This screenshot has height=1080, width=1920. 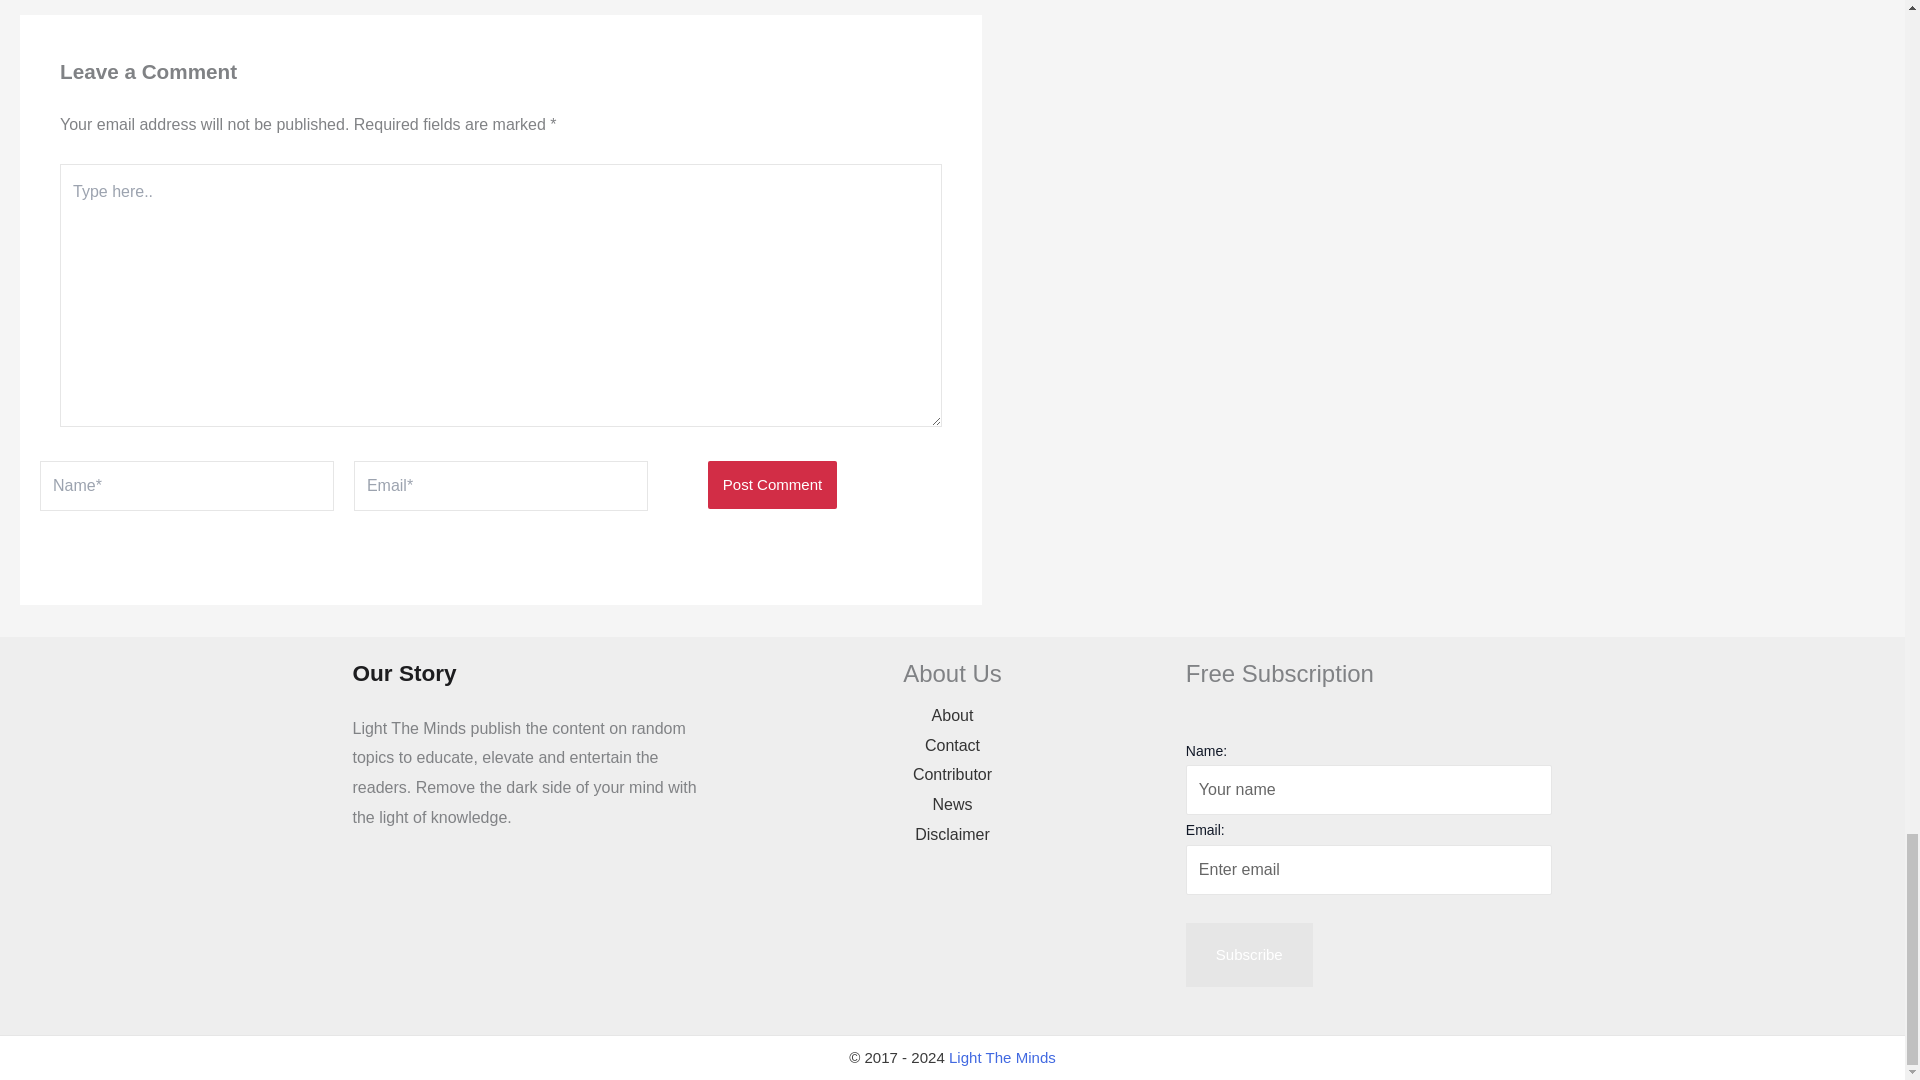 What do you see at coordinates (772, 484) in the screenshot?
I see `Post Comment` at bounding box center [772, 484].